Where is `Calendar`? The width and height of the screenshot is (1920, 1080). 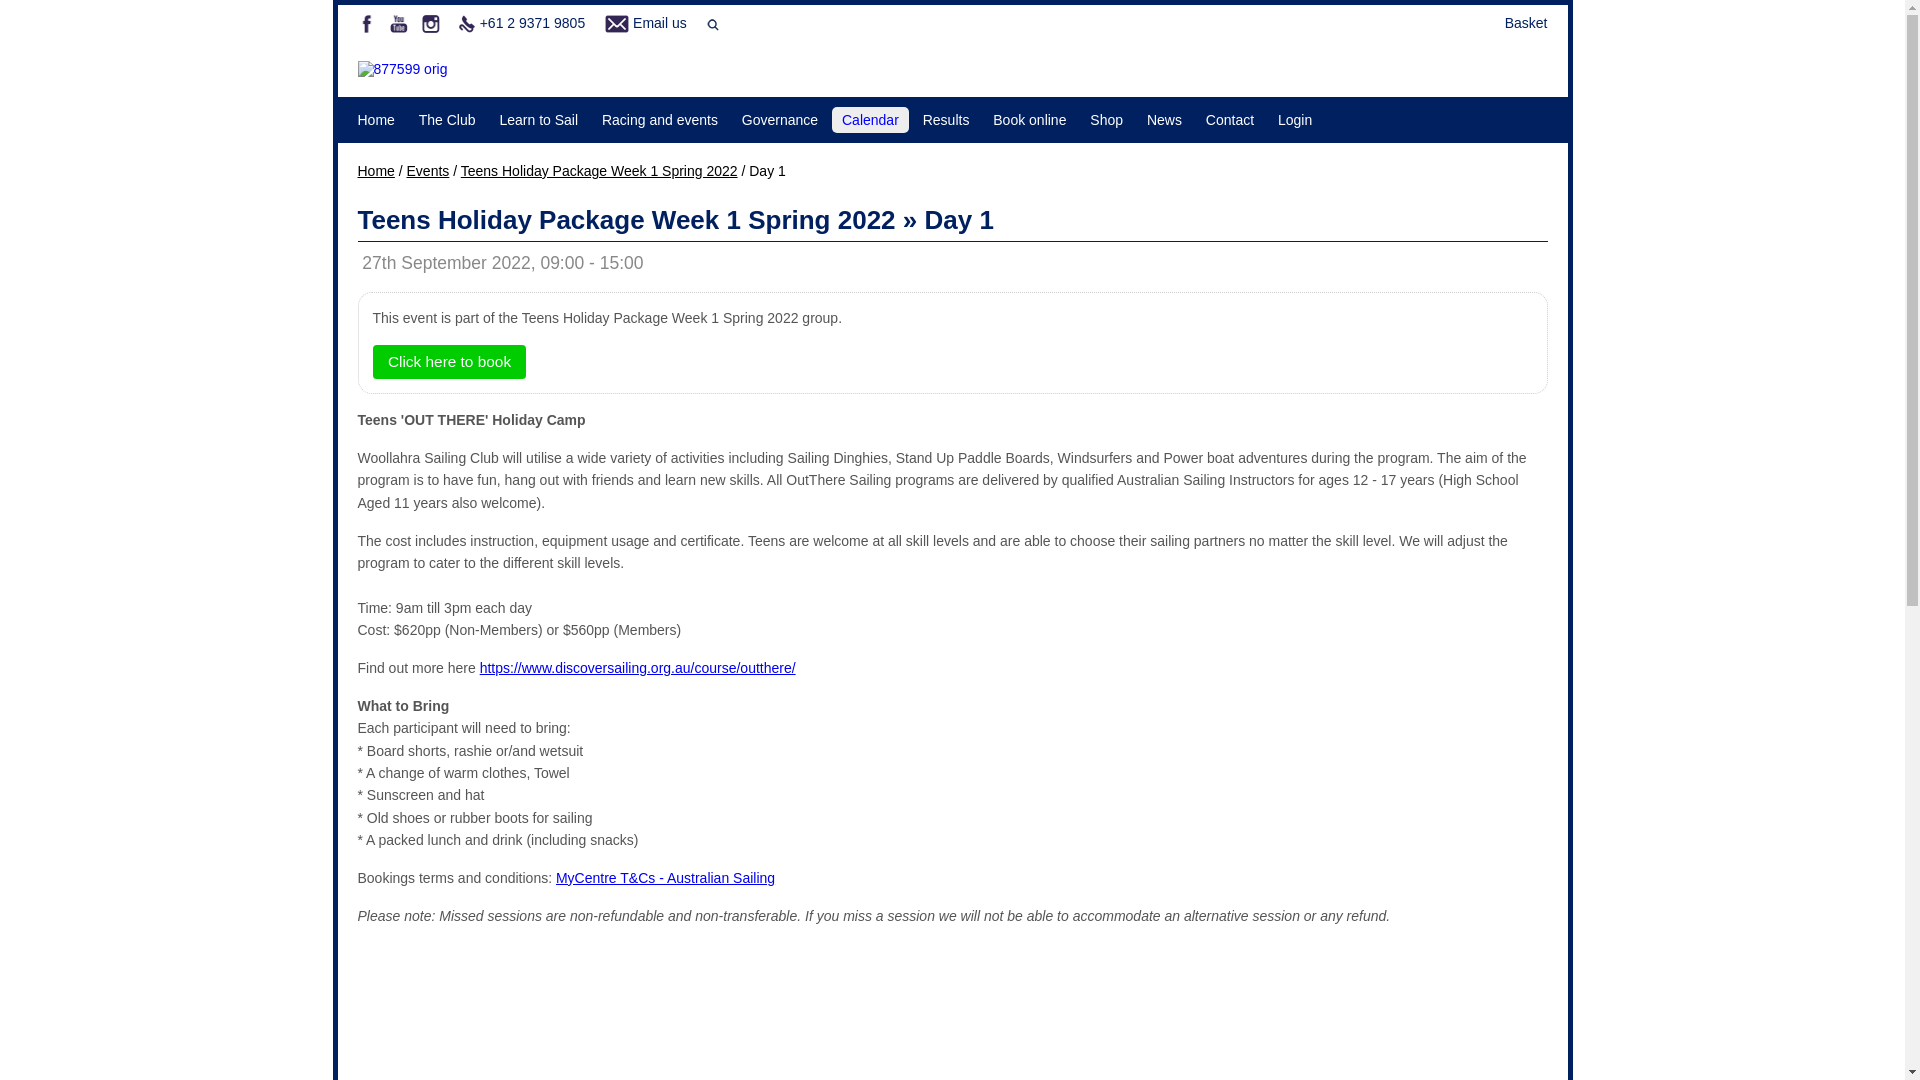
Calendar is located at coordinates (870, 120).